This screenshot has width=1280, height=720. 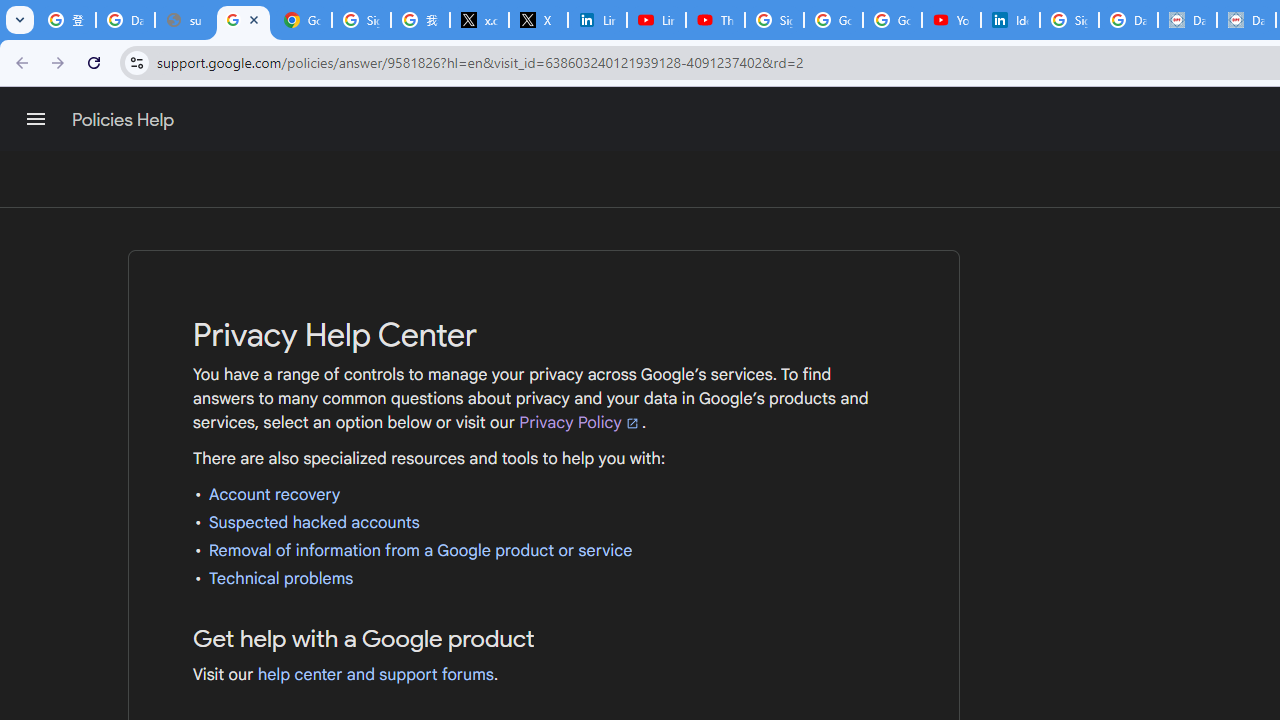 I want to click on Removal of information from a Google product or service, so click(x=420, y=550).